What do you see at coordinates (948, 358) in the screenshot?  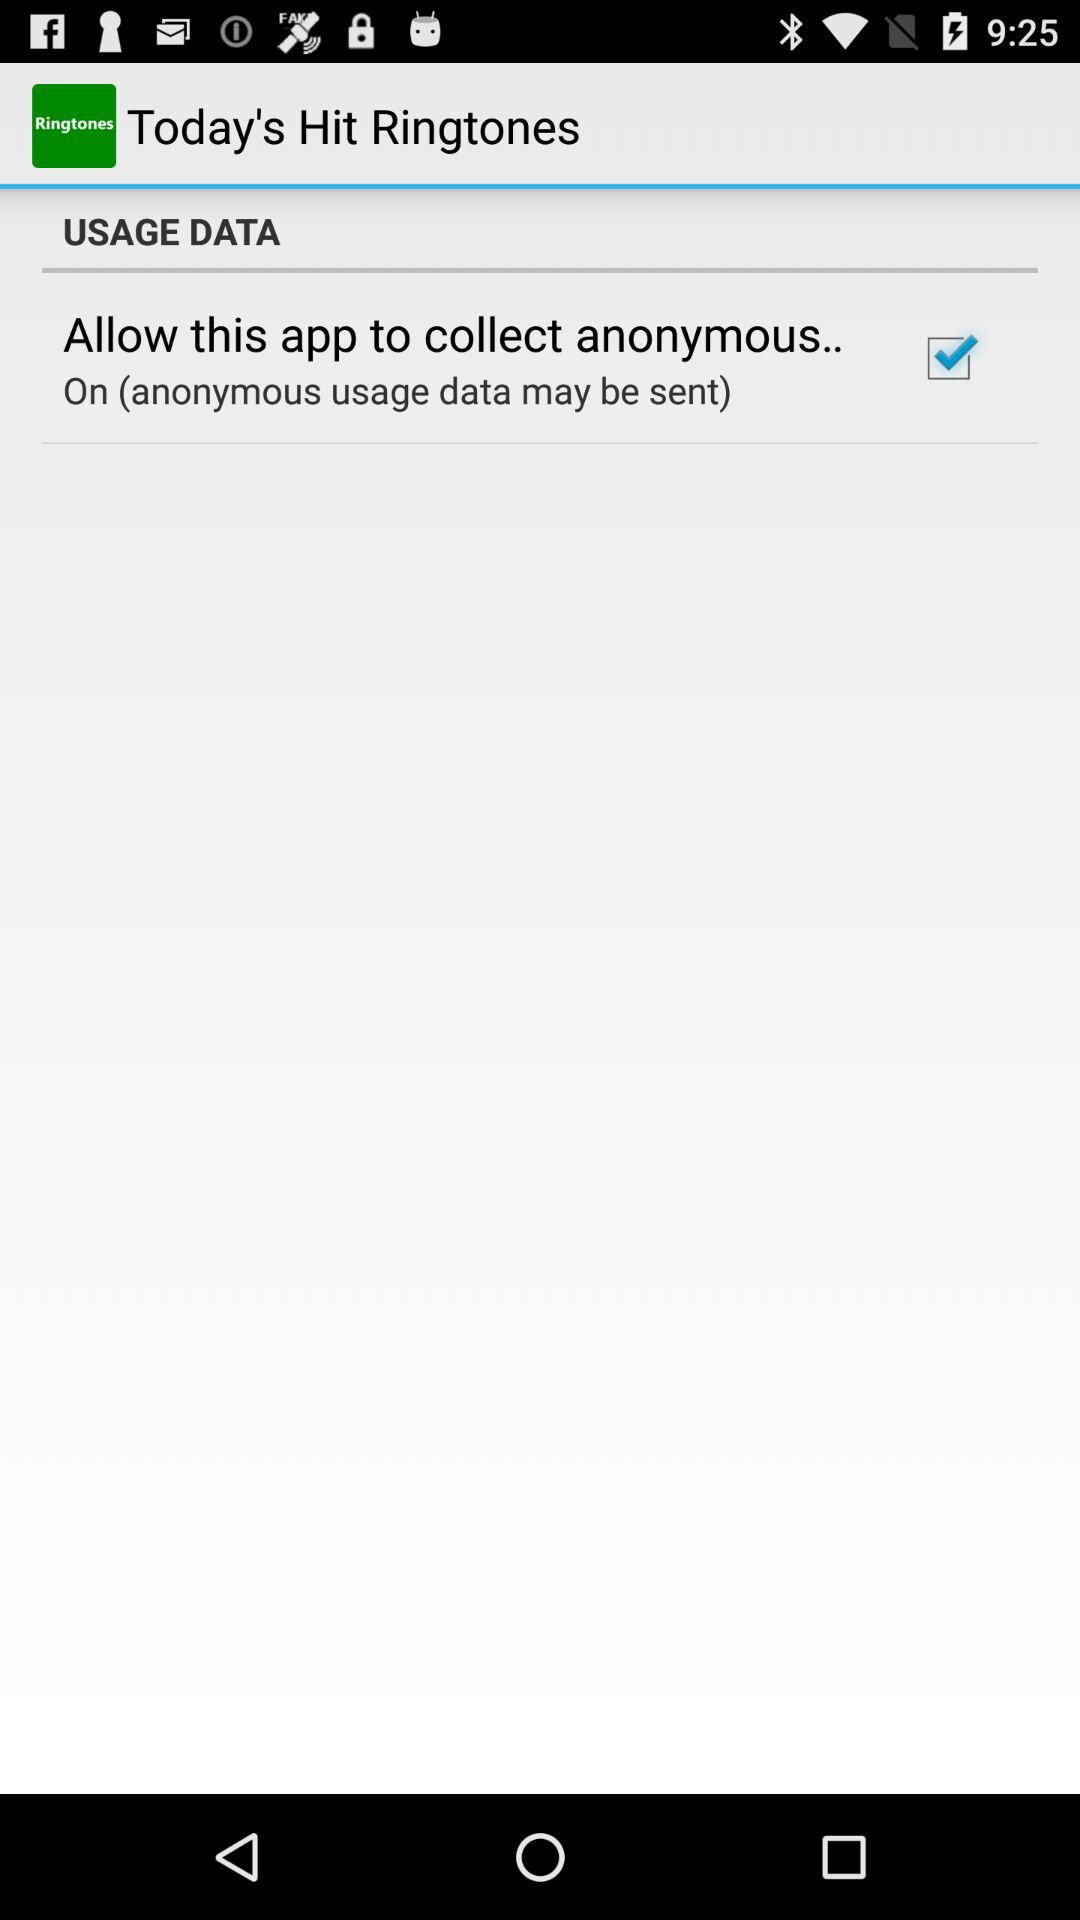 I see `launch icon below usage data icon` at bounding box center [948, 358].